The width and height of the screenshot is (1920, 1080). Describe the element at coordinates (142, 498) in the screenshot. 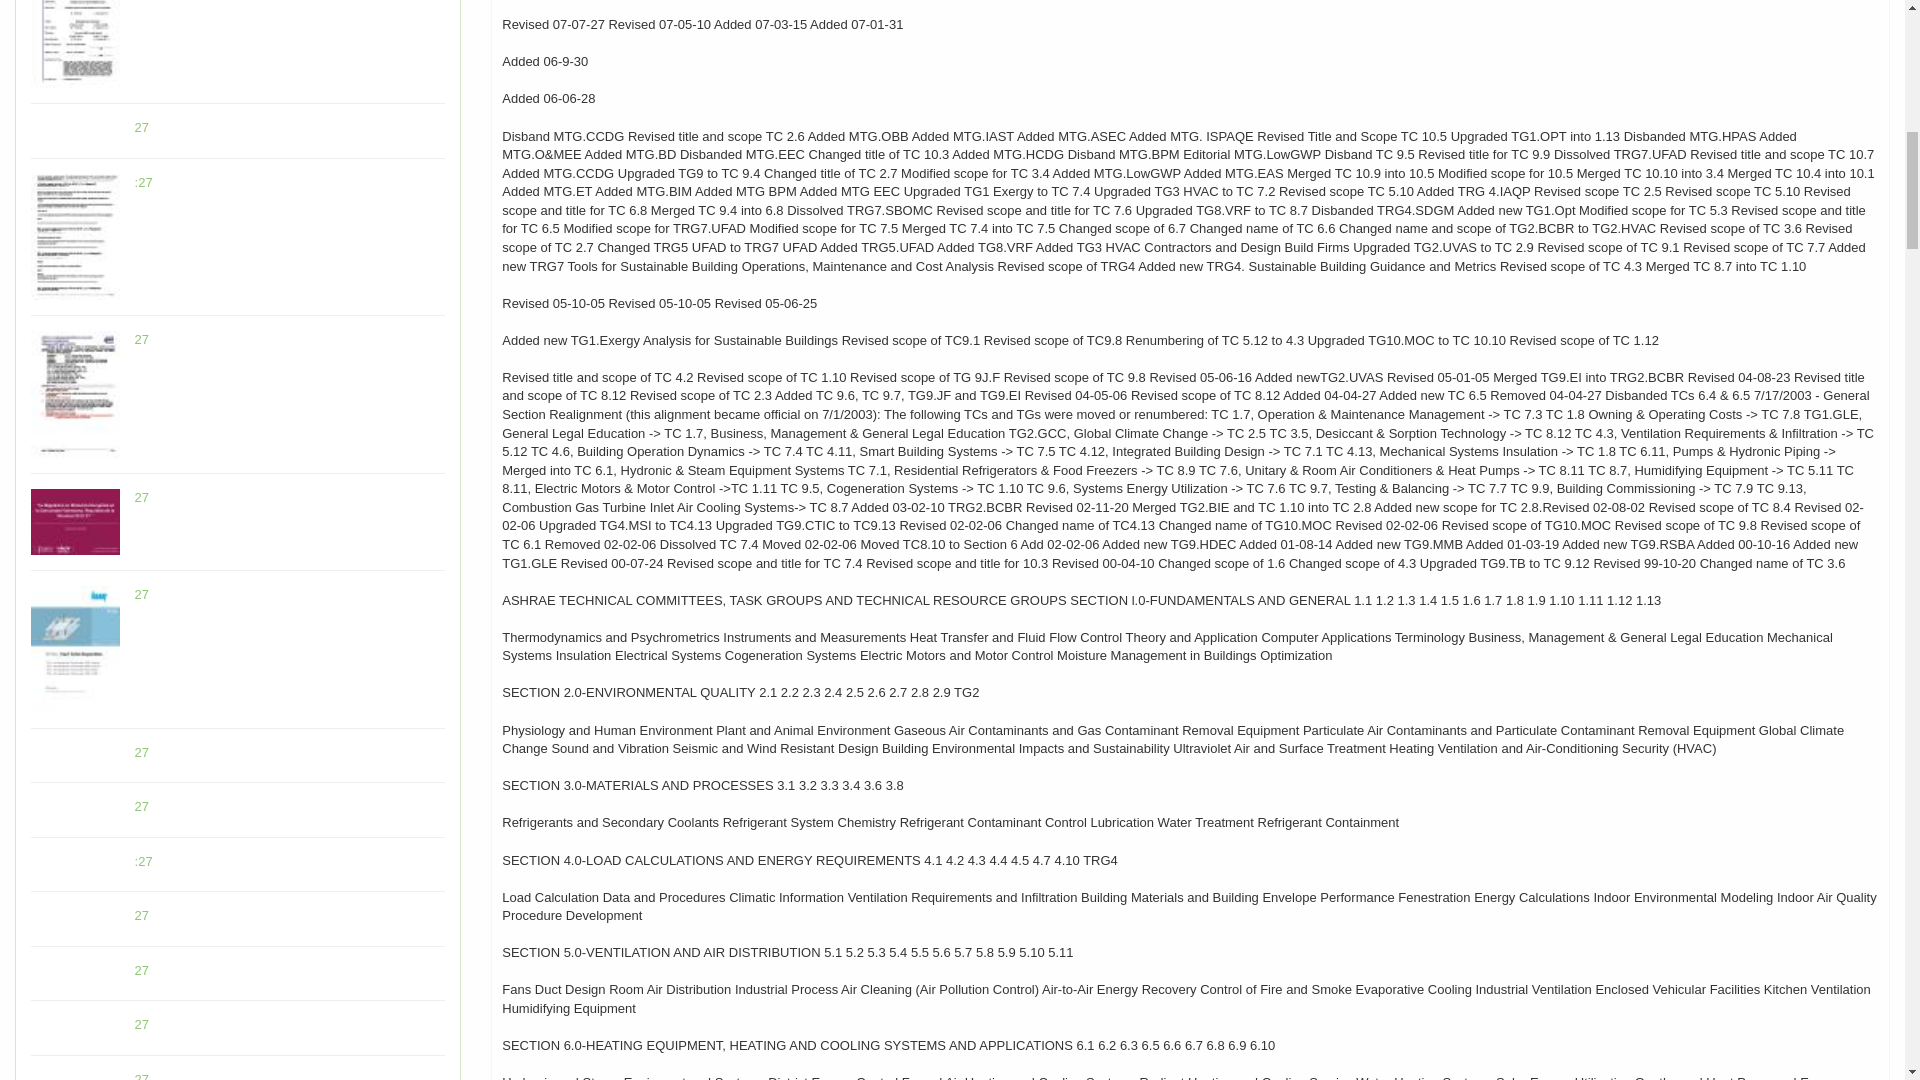

I see `27` at that location.